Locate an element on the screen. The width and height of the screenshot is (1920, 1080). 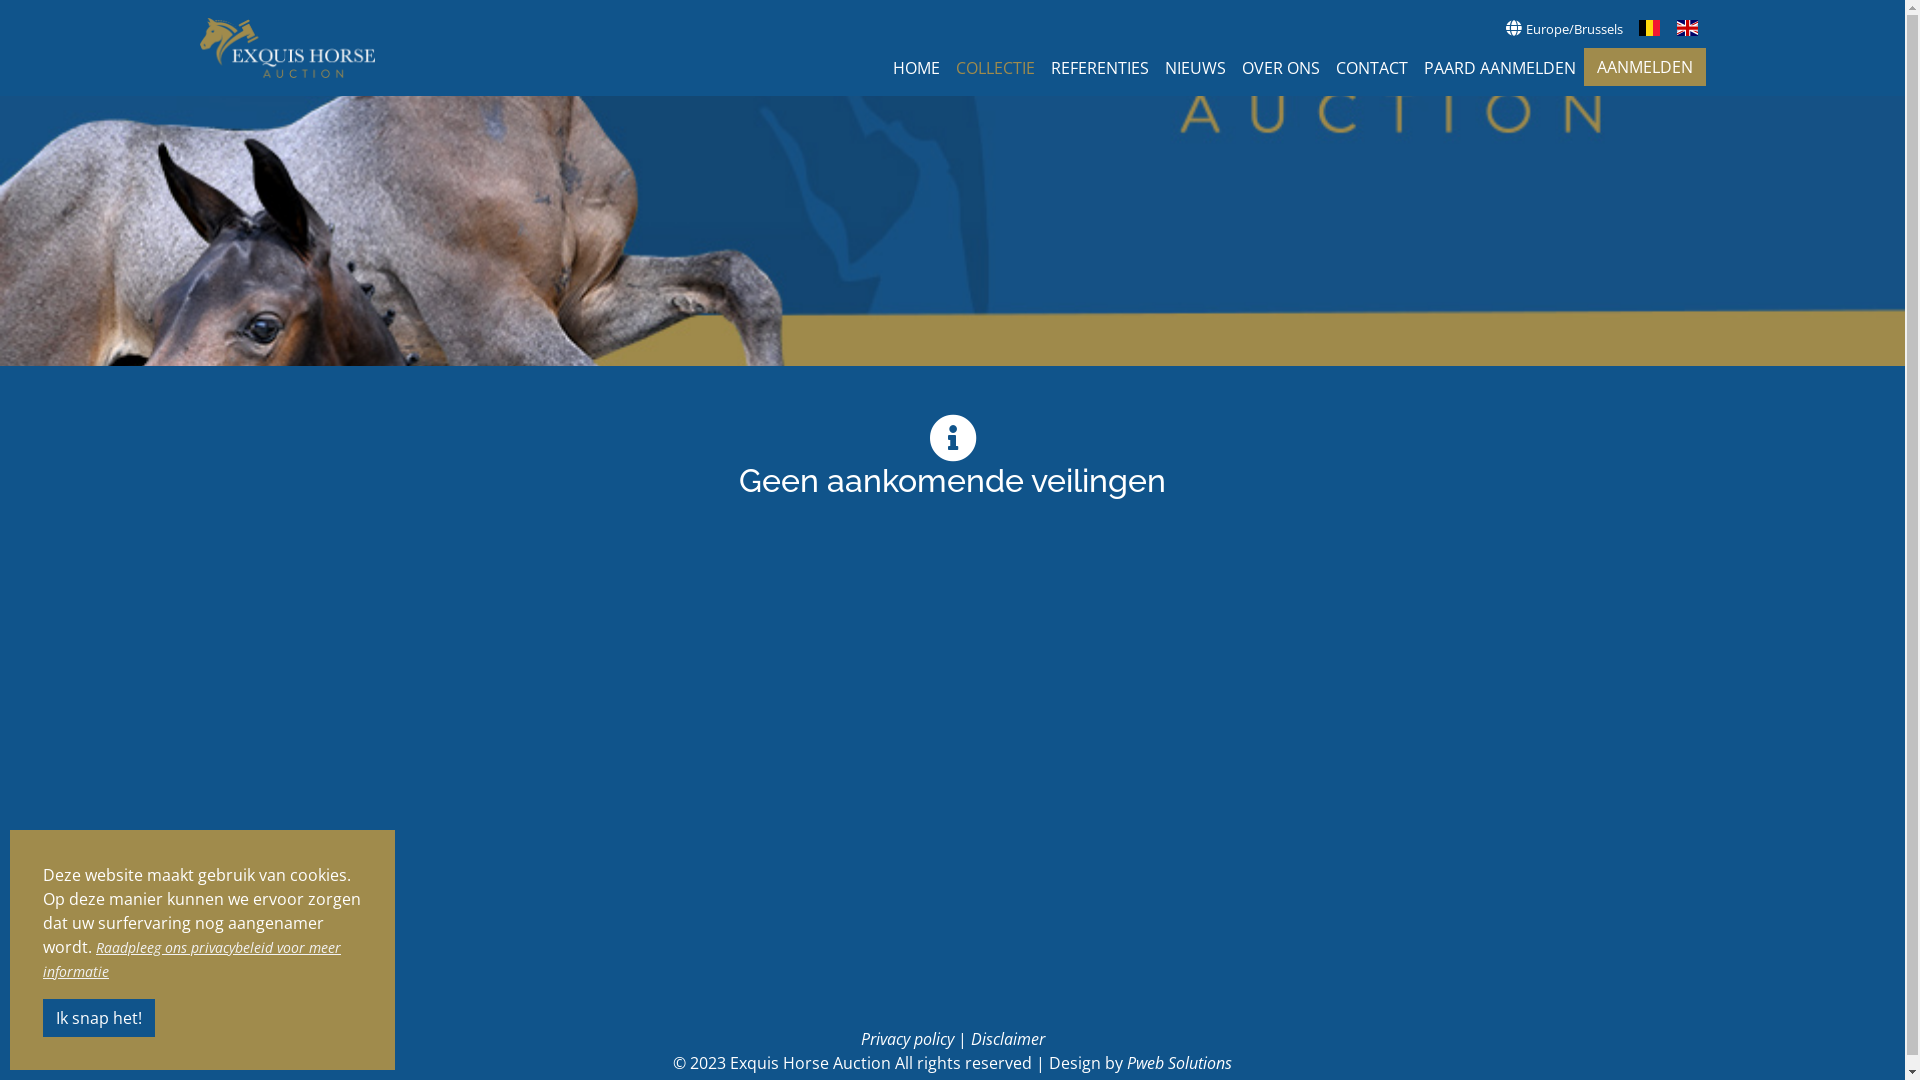
Europe/Brussels is located at coordinates (1564, 28).